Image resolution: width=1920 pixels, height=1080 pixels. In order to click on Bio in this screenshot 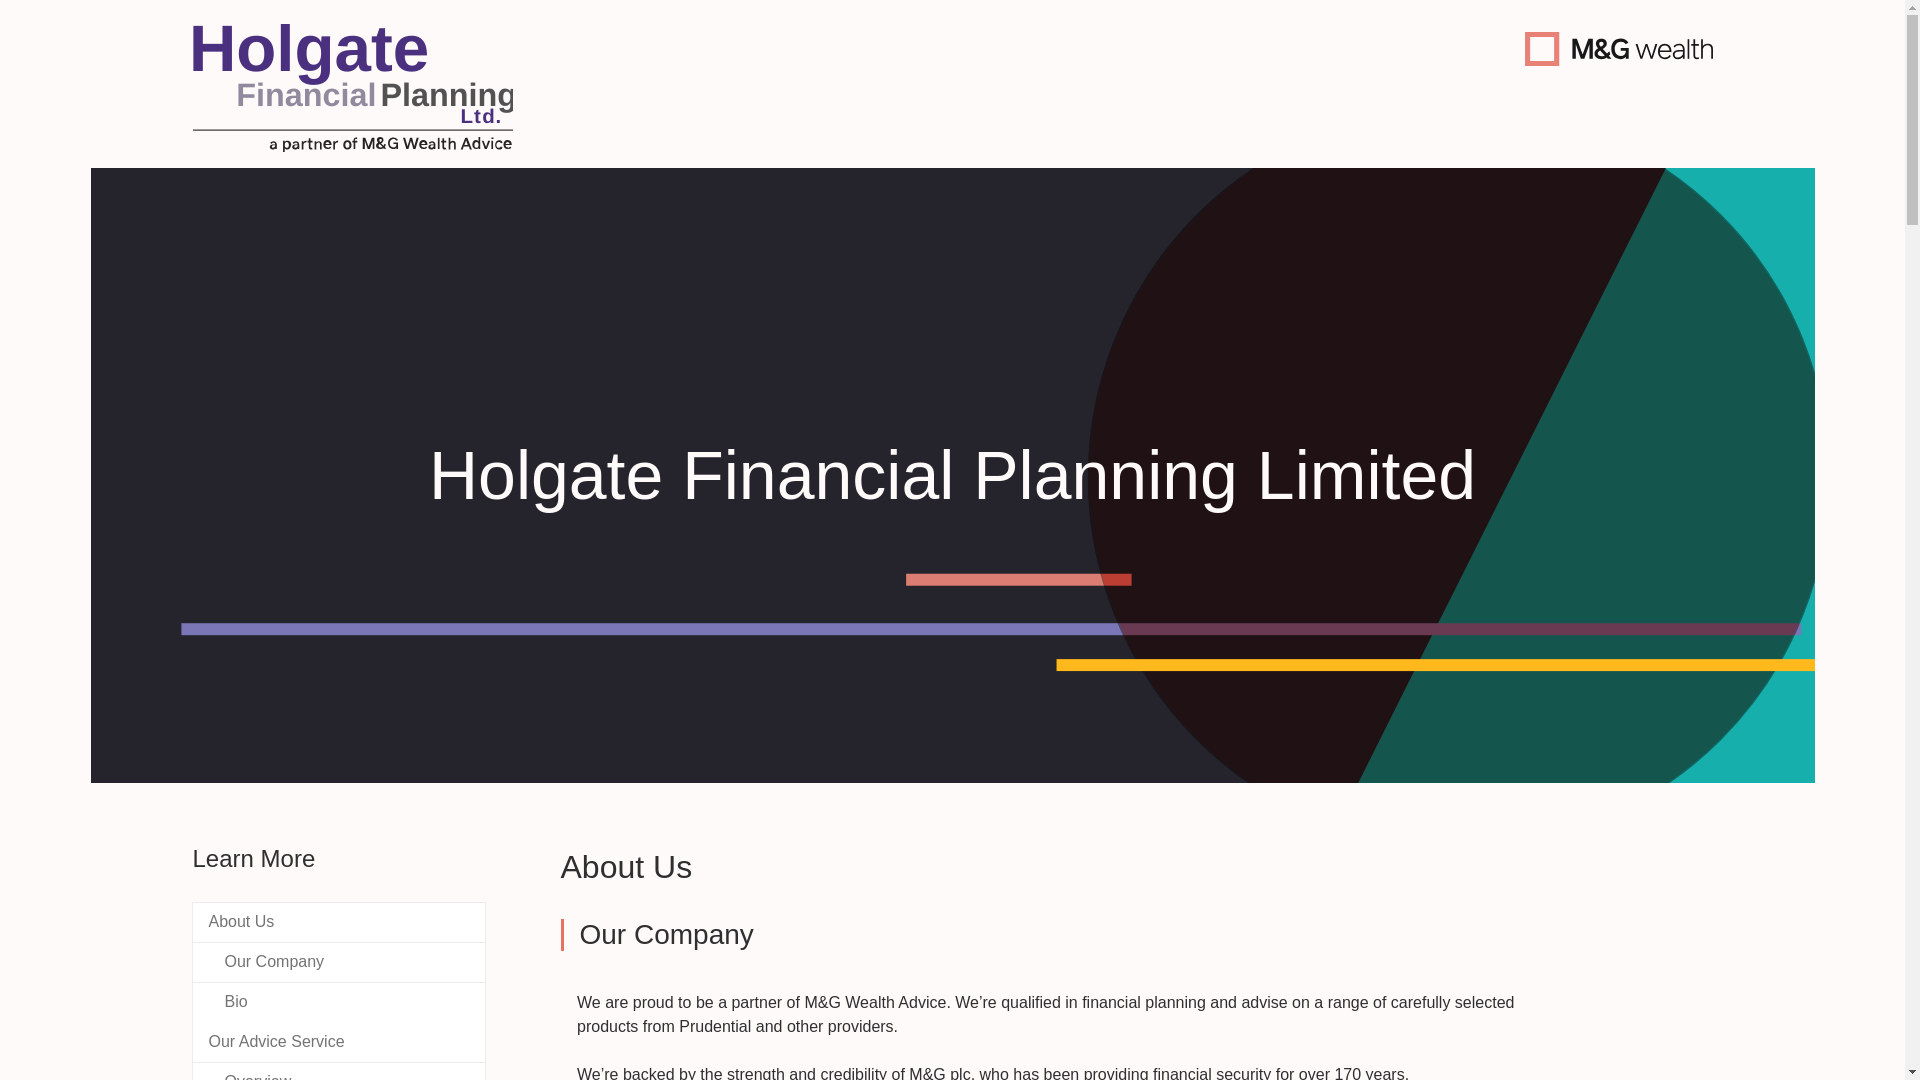, I will do `click(338, 1002)`.